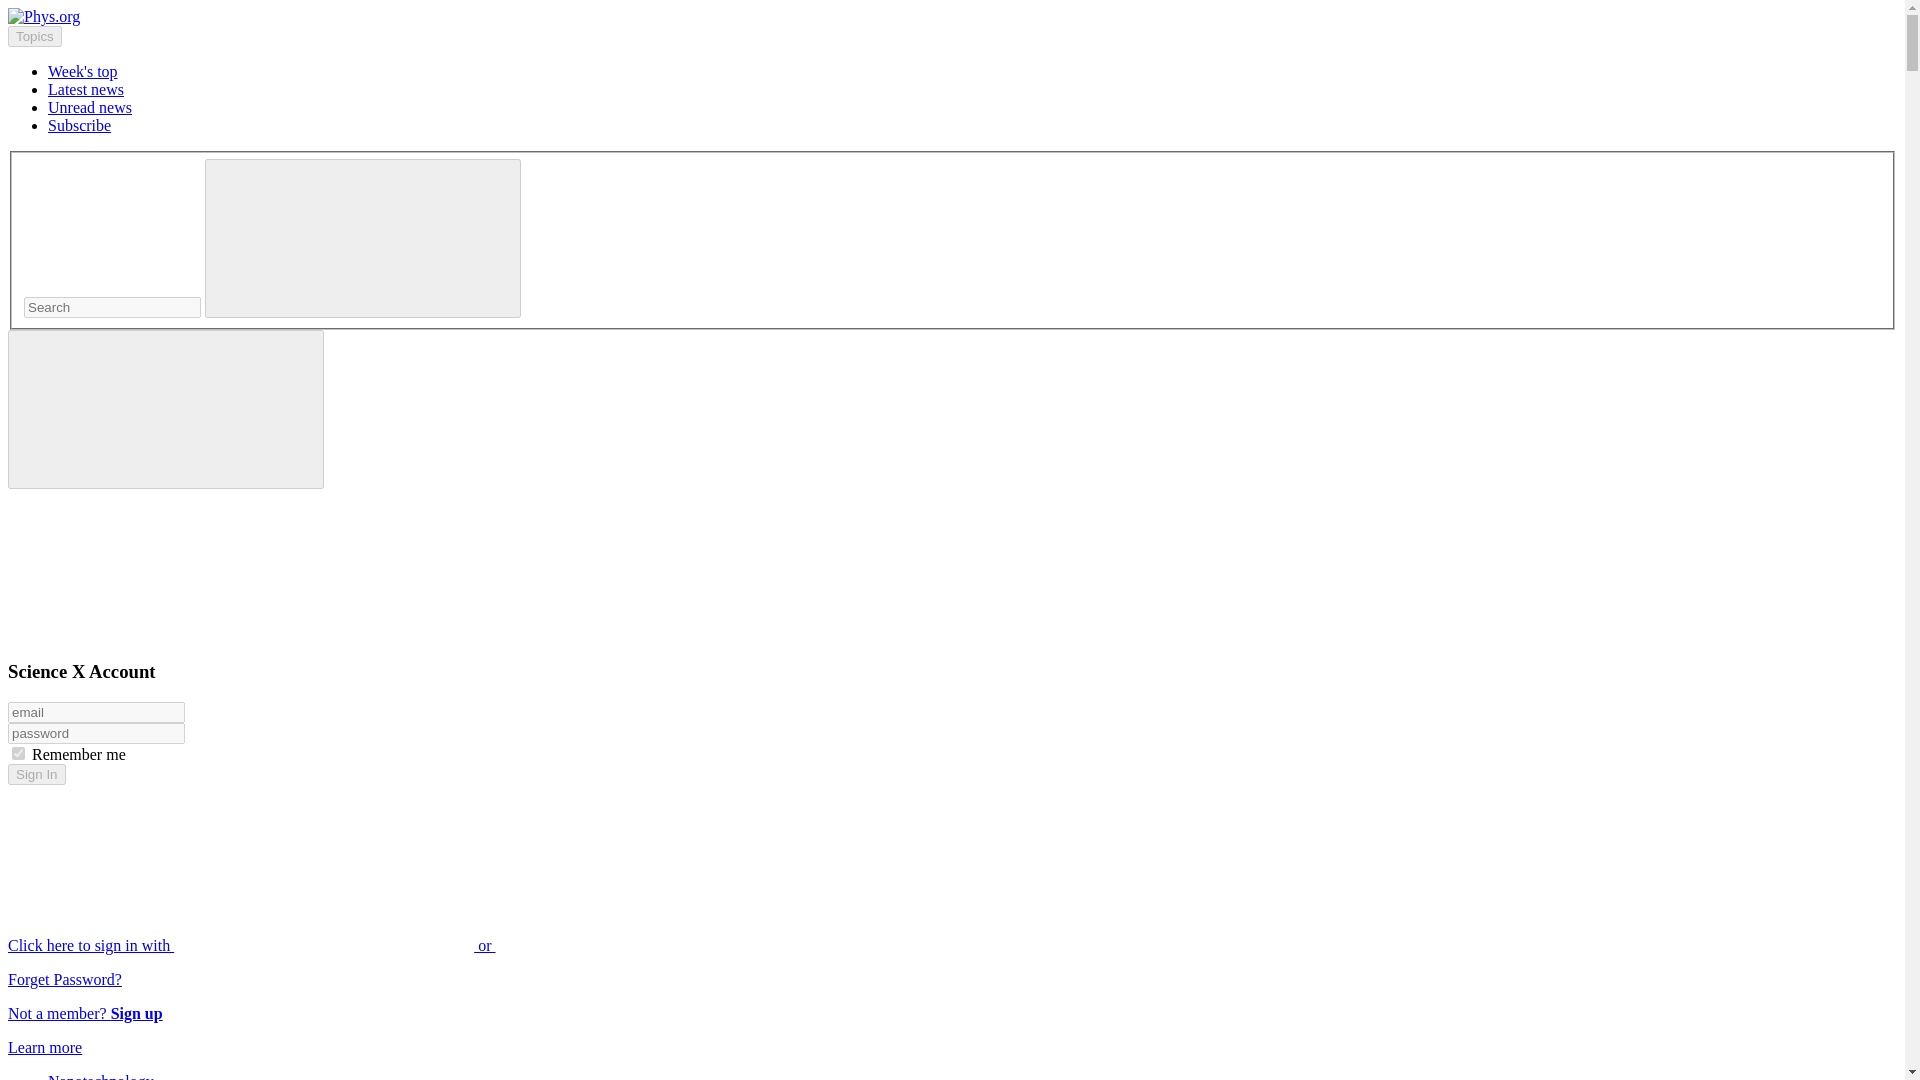 The image size is (1920, 1080). I want to click on on, so click(18, 754).